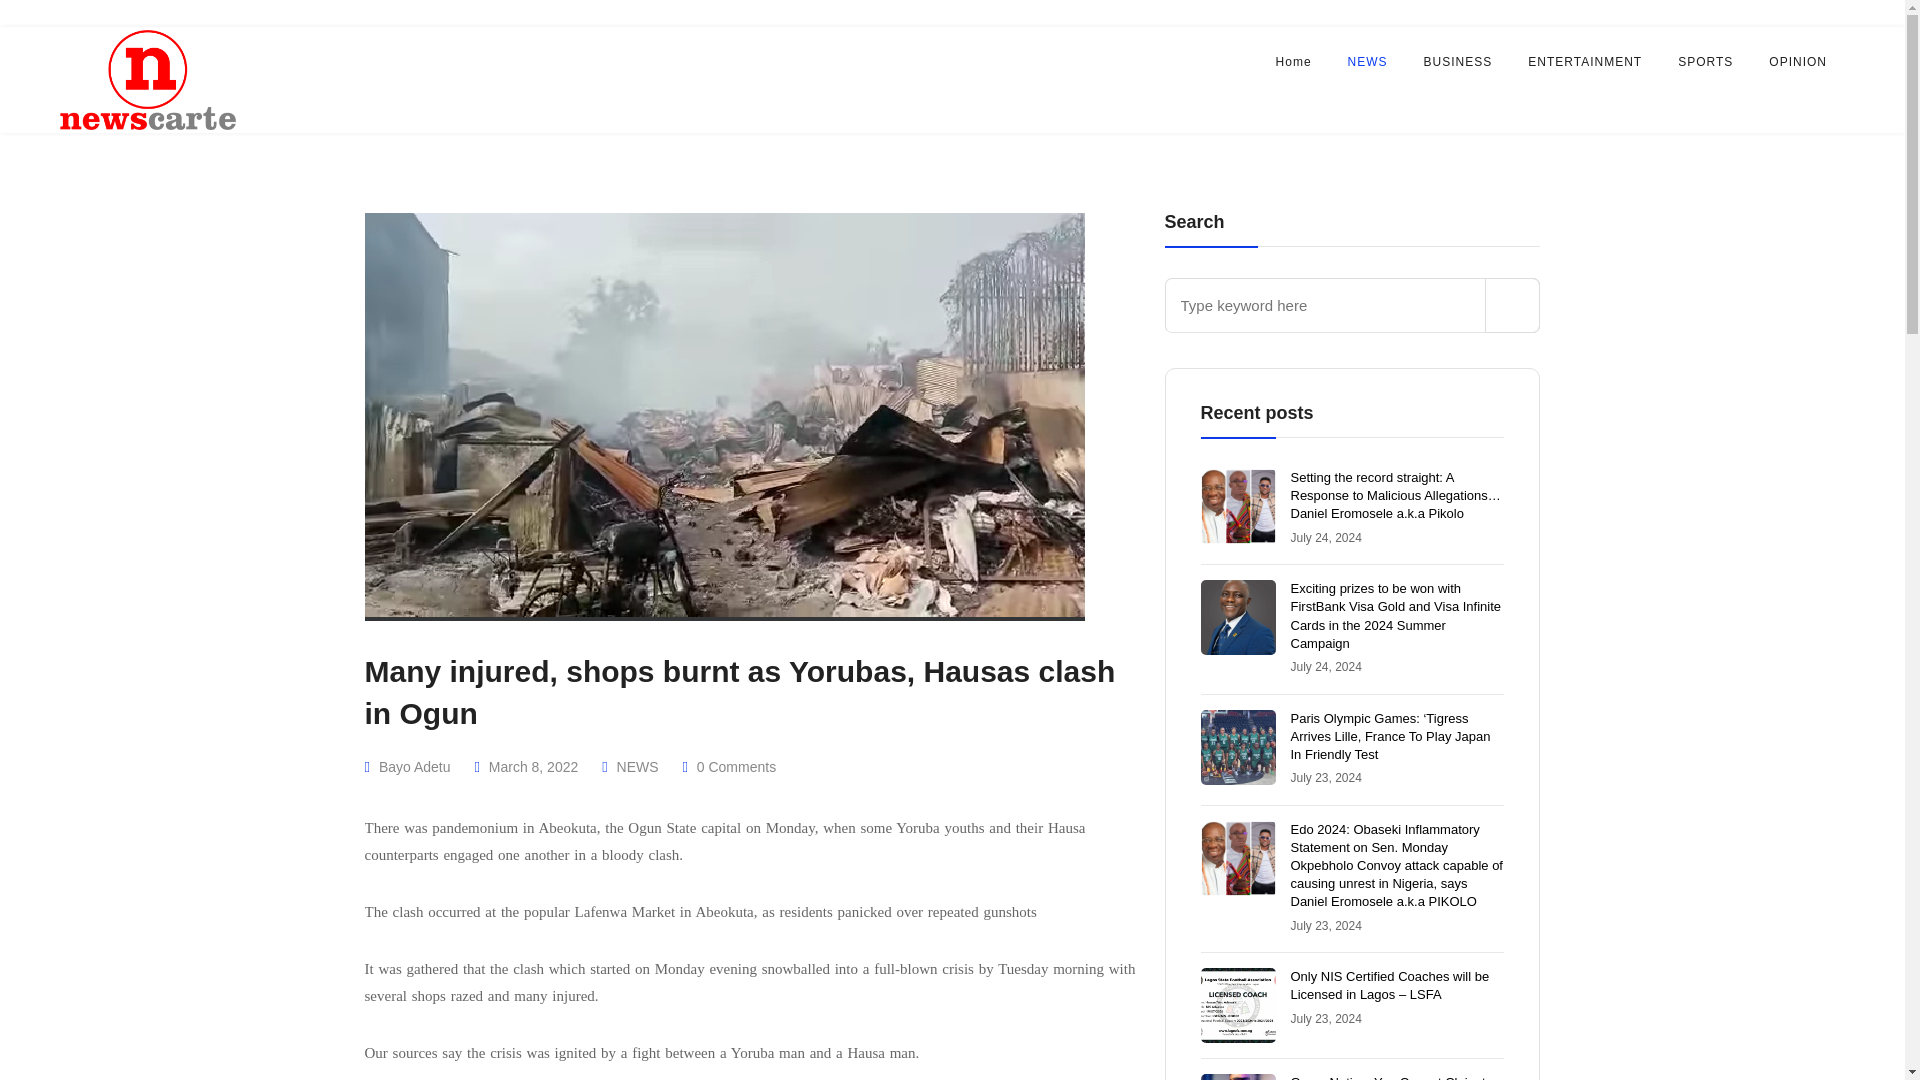 Image resolution: width=1920 pixels, height=1080 pixels. I want to click on Home, so click(1294, 63).